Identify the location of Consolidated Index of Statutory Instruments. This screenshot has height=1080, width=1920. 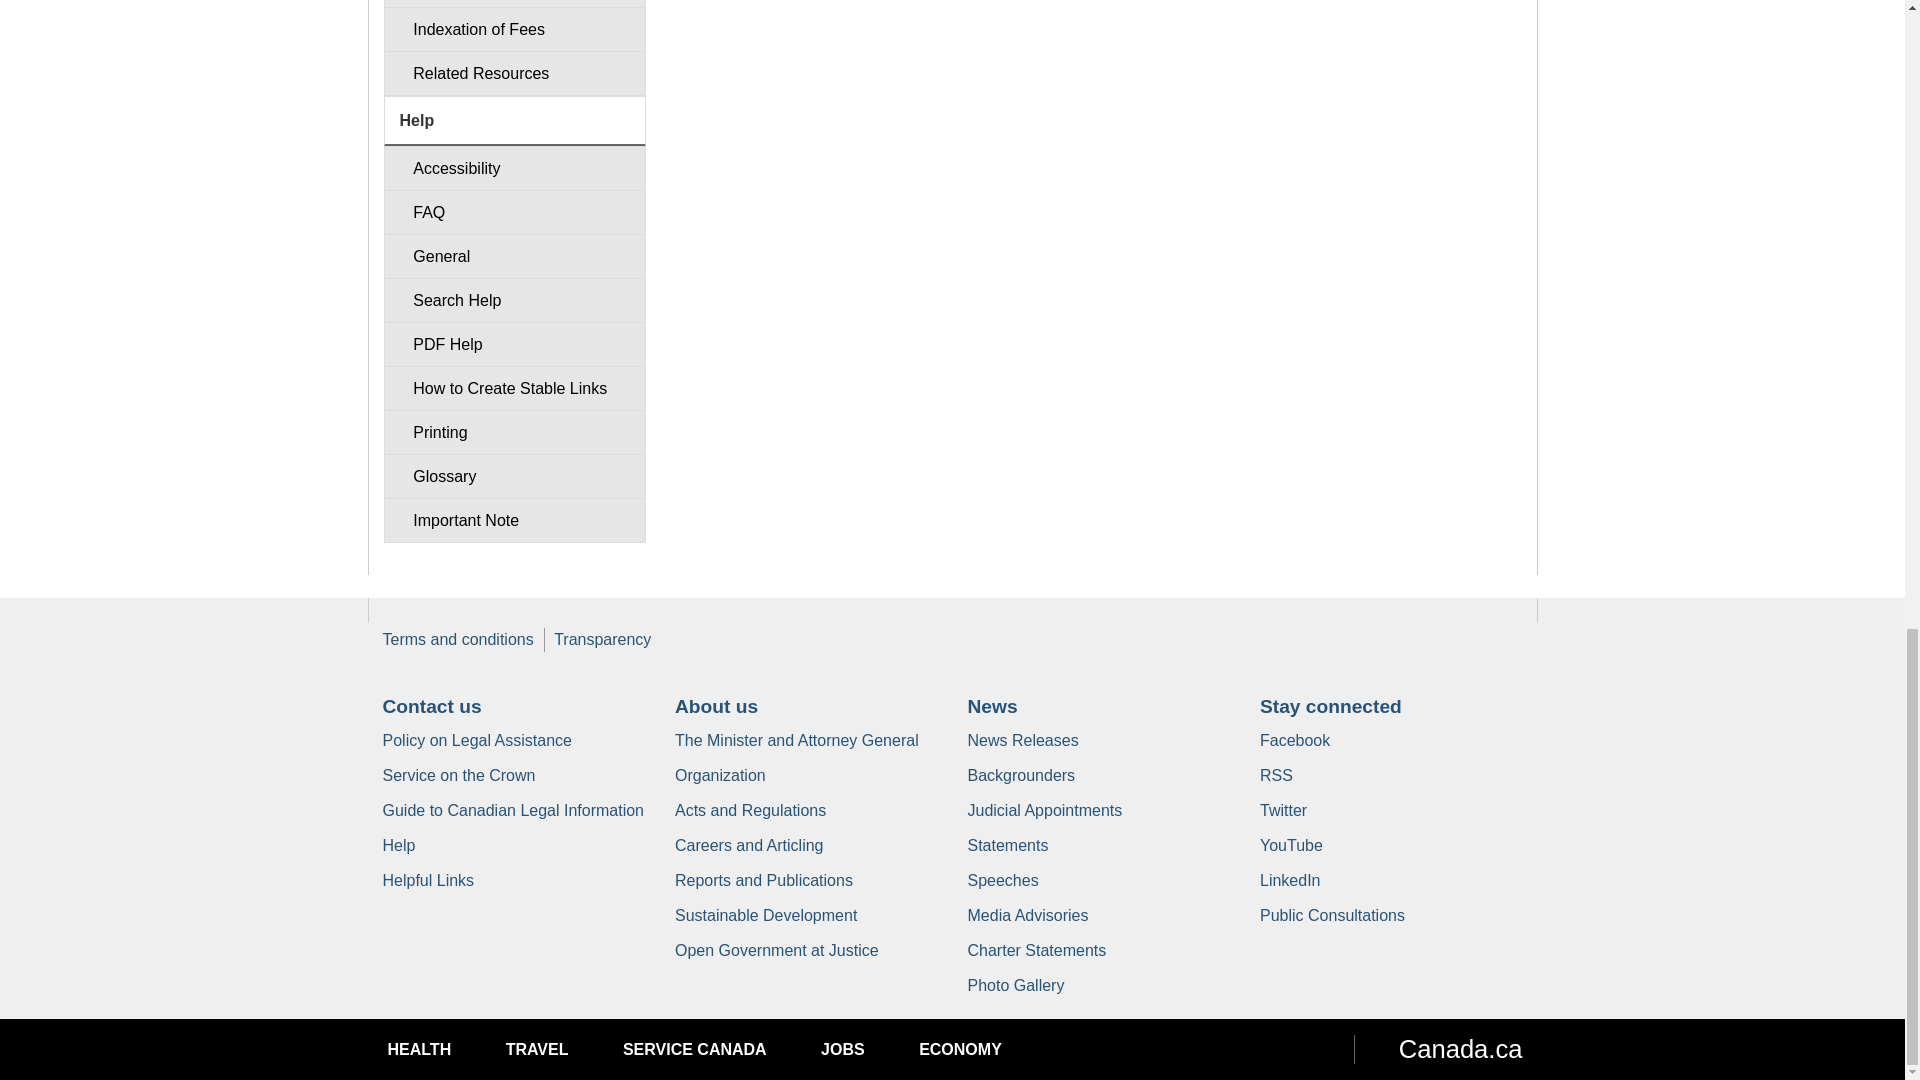
(514, 4).